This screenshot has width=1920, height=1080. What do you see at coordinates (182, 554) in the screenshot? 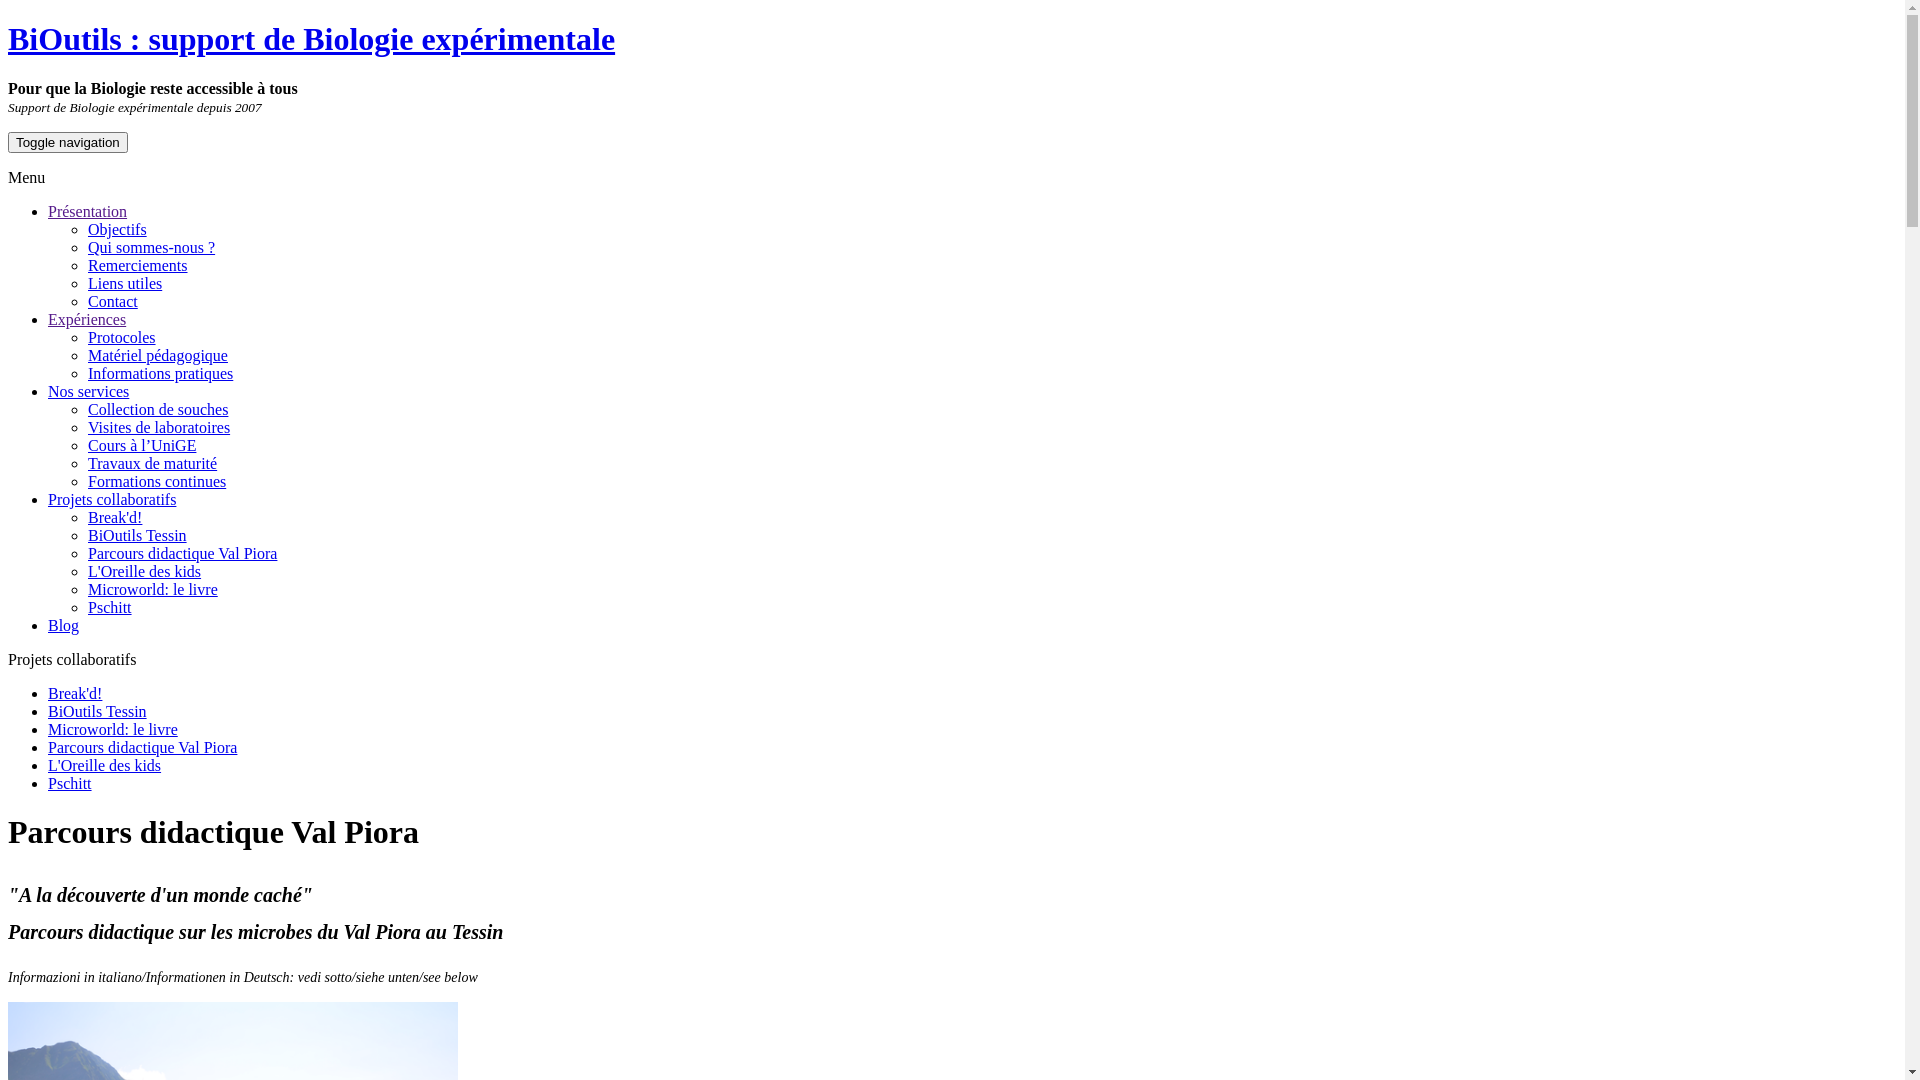
I see `Parcours didactique Val Piora` at bounding box center [182, 554].